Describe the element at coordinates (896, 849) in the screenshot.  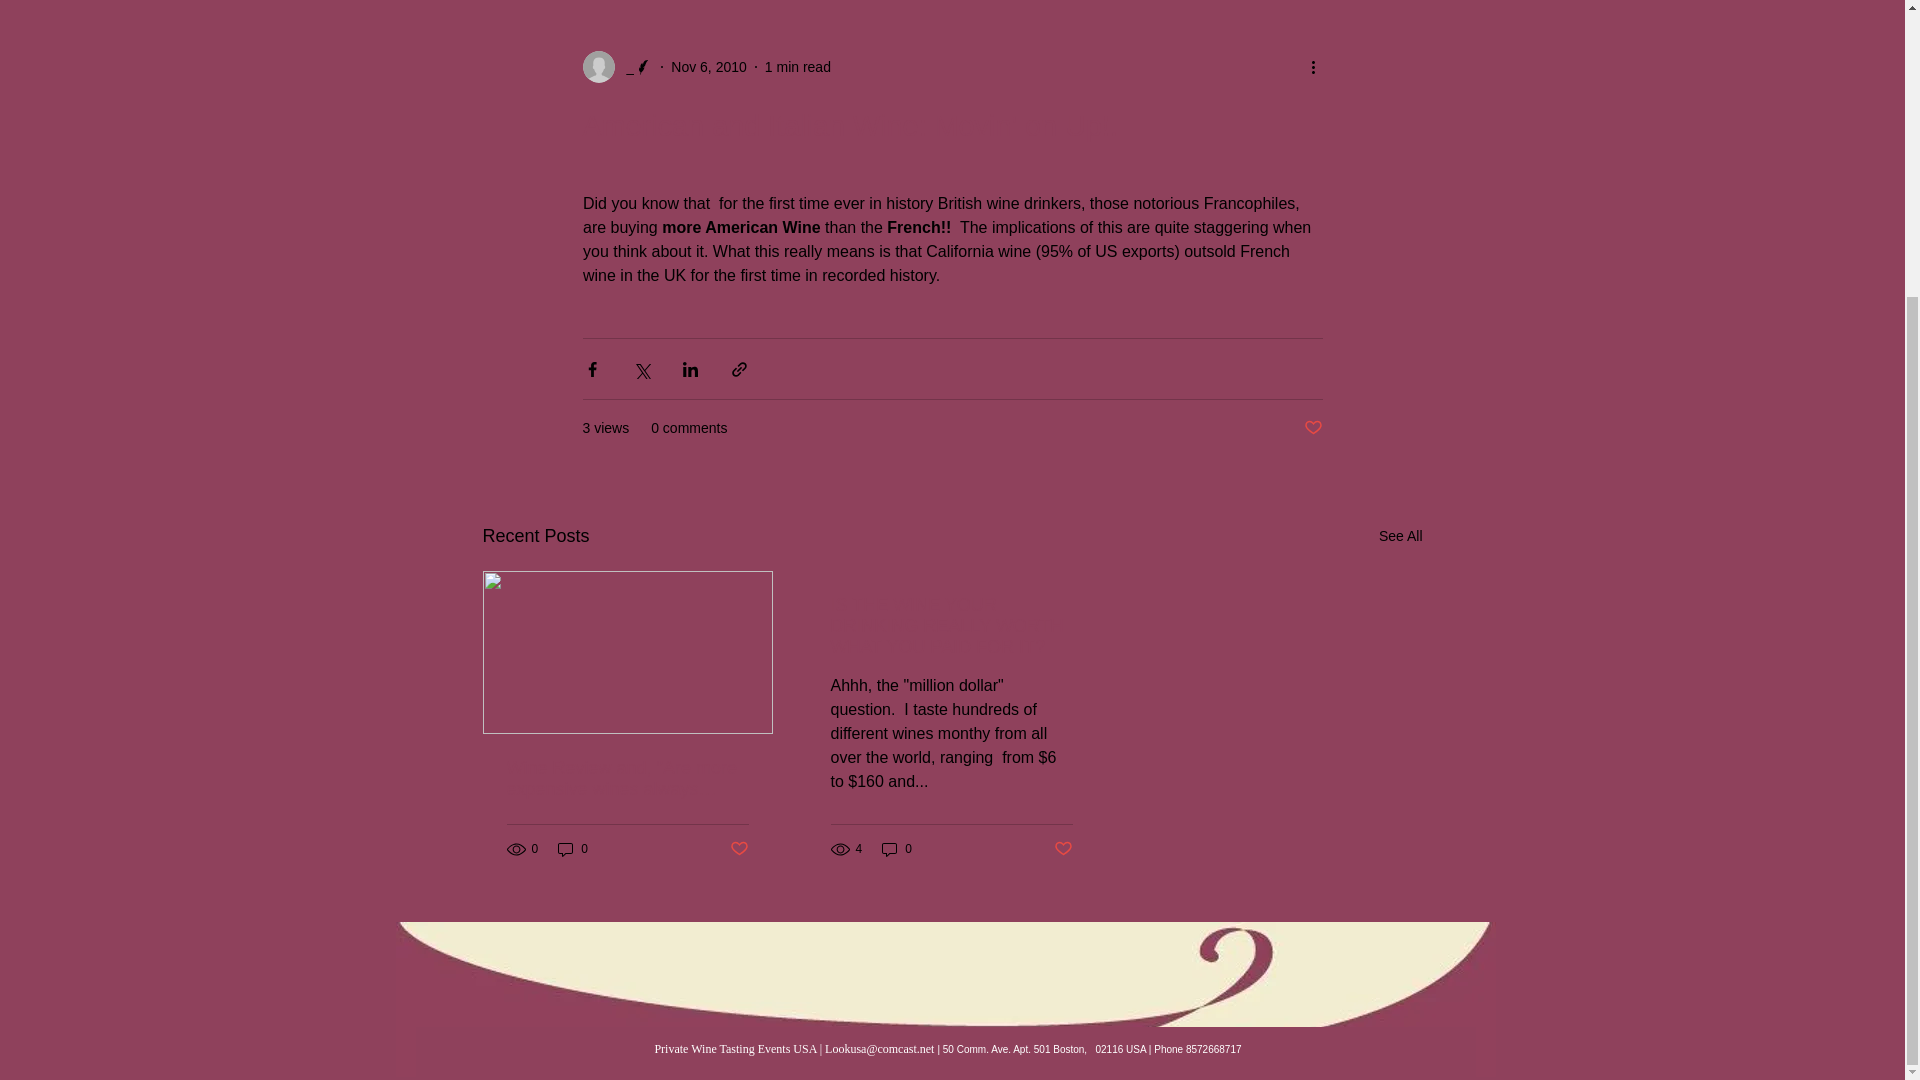
I see `0` at that location.